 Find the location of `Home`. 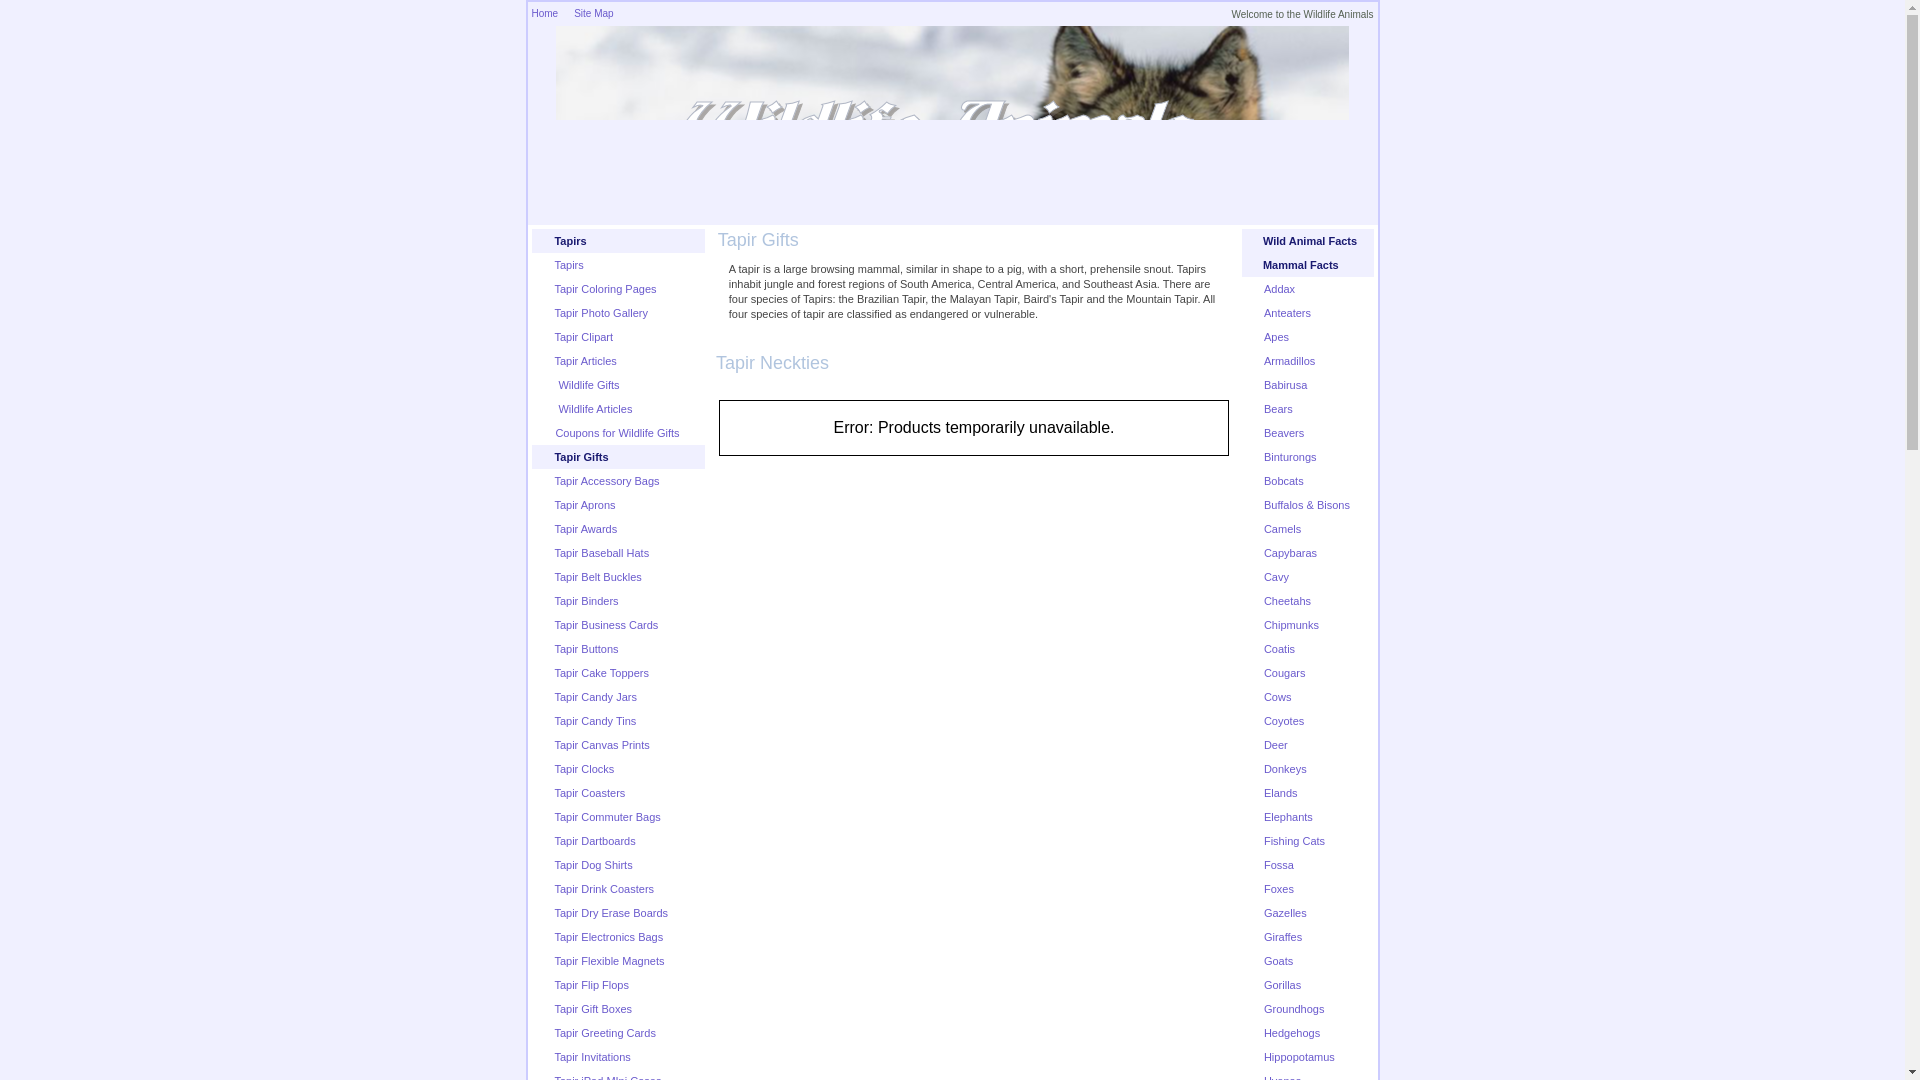

Home is located at coordinates (544, 13).